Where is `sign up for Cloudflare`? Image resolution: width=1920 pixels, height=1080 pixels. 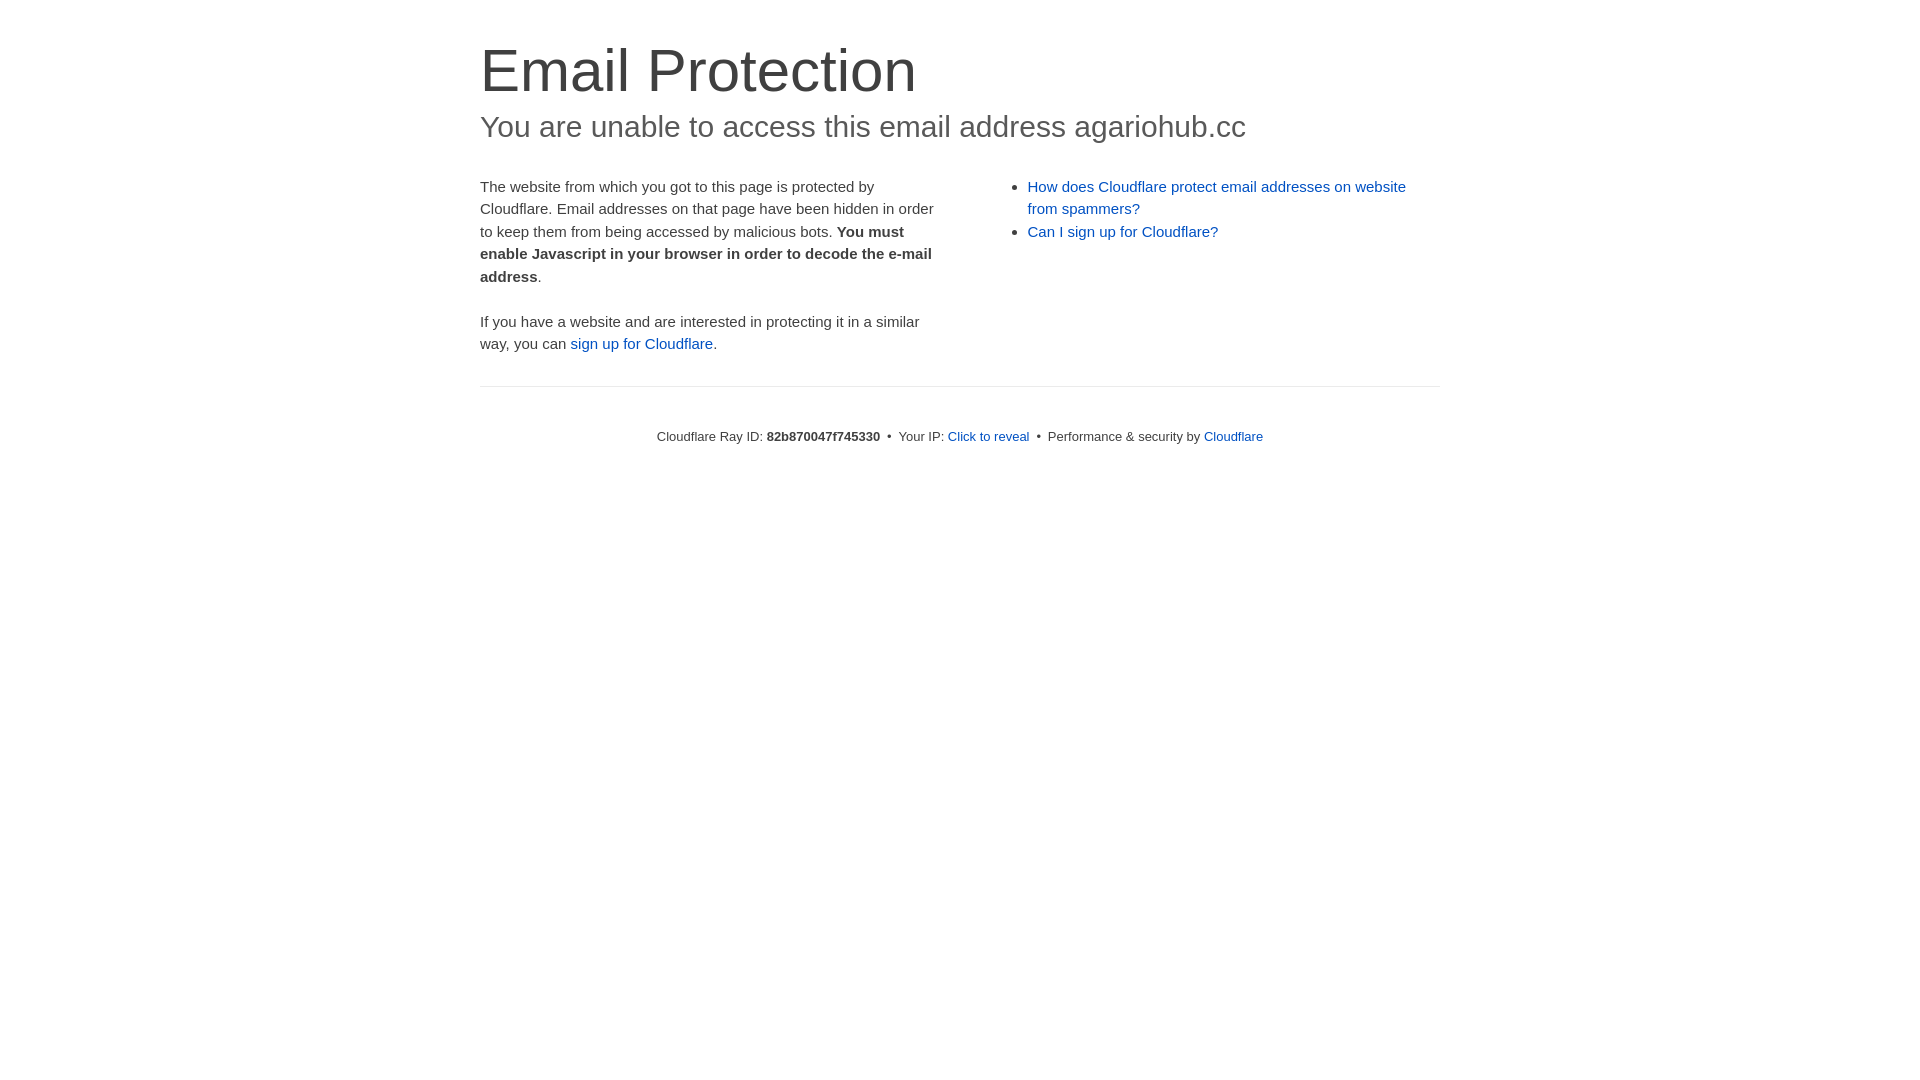 sign up for Cloudflare is located at coordinates (642, 344).